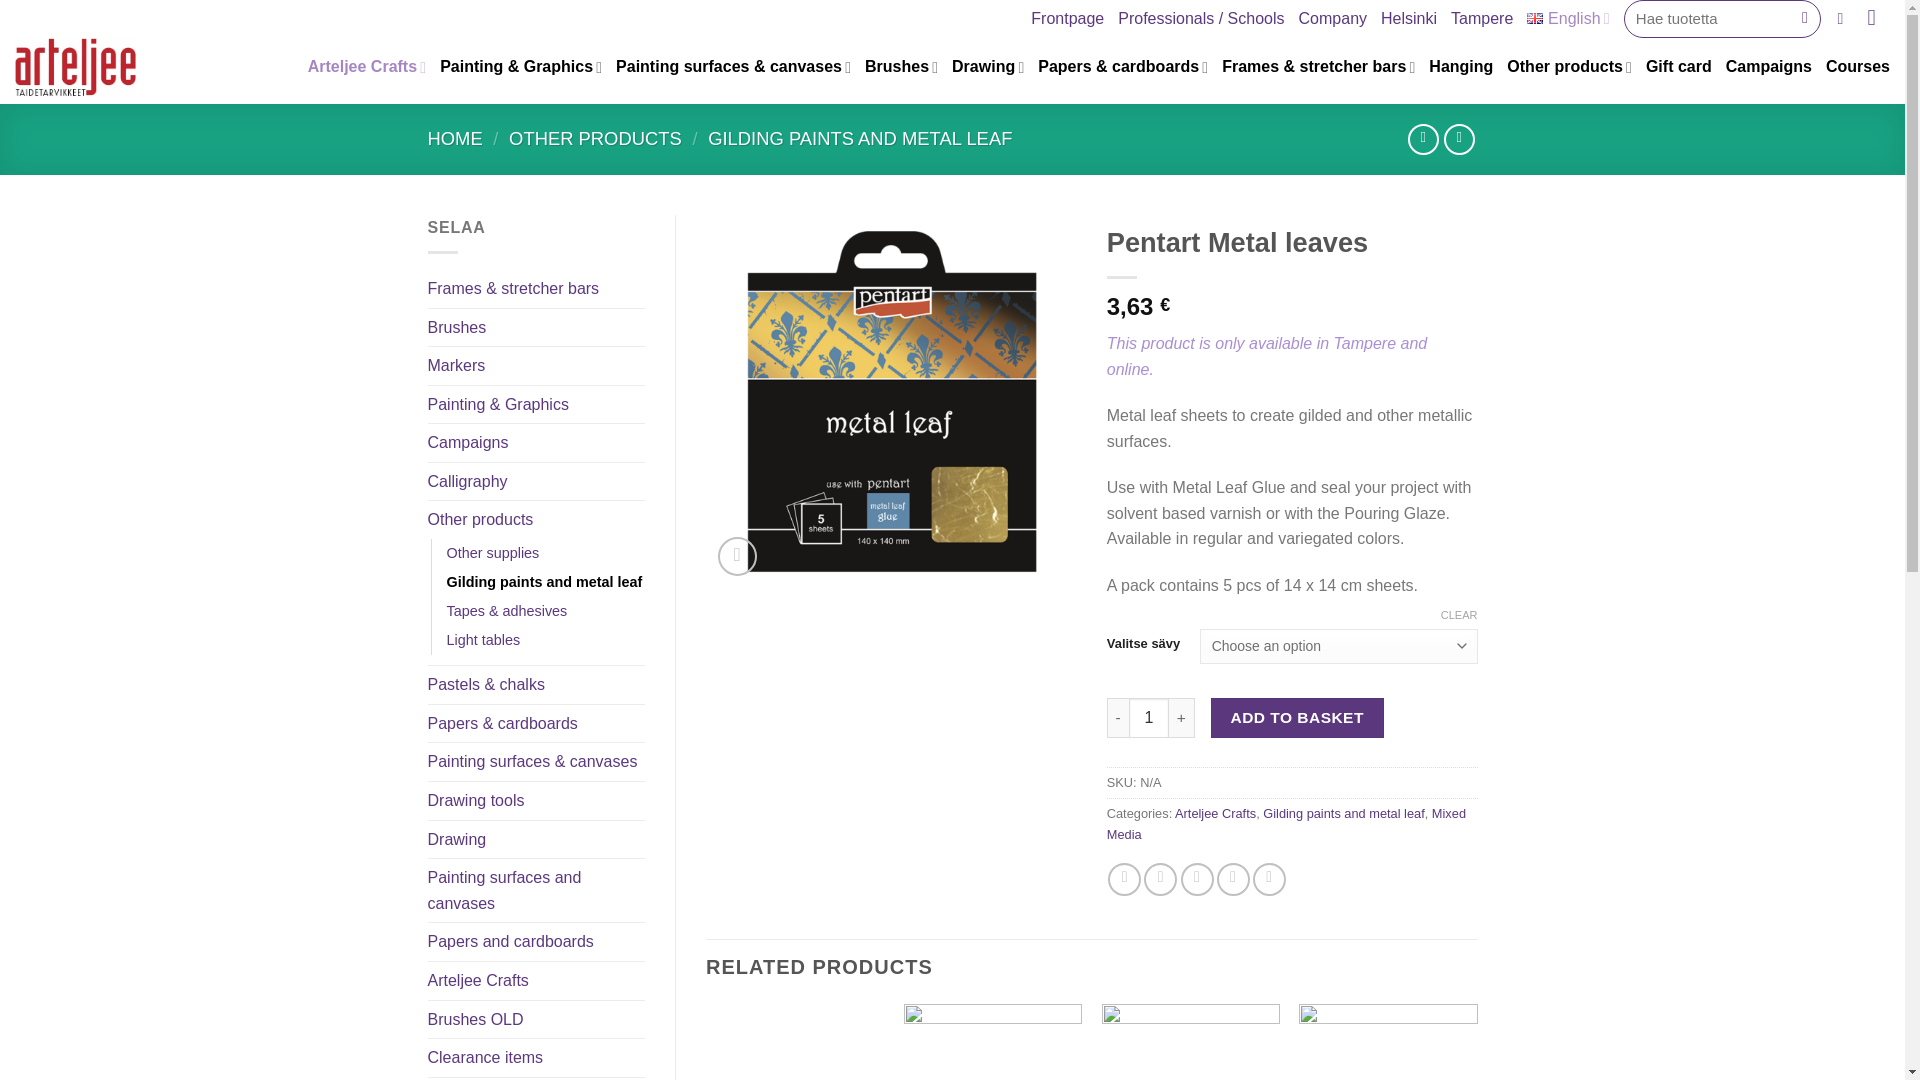 The image size is (1920, 1080). What do you see at coordinates (1148, 717) in the screenshot?
I see `1` at bounding box center [1148, 717].